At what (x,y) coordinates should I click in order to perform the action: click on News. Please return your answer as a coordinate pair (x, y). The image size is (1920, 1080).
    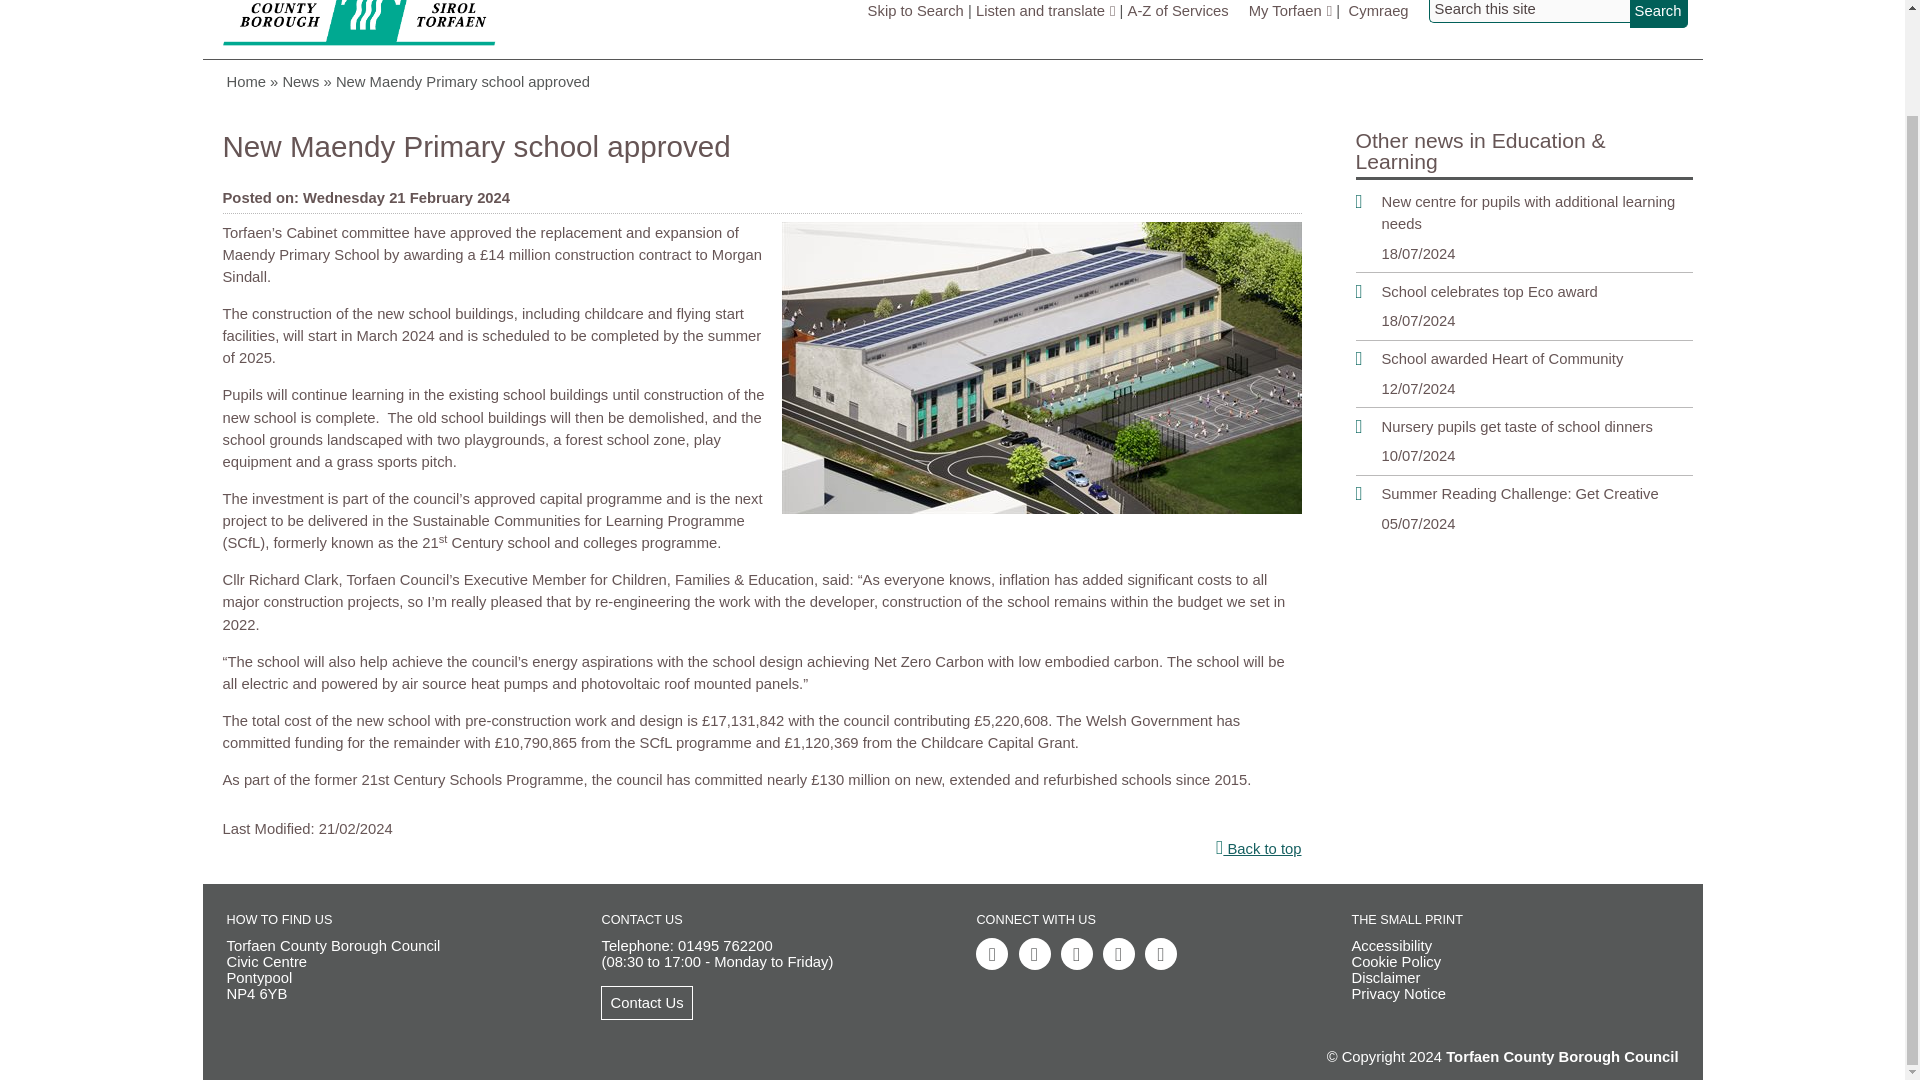
    Looking at the image, I should click on (308, 82).